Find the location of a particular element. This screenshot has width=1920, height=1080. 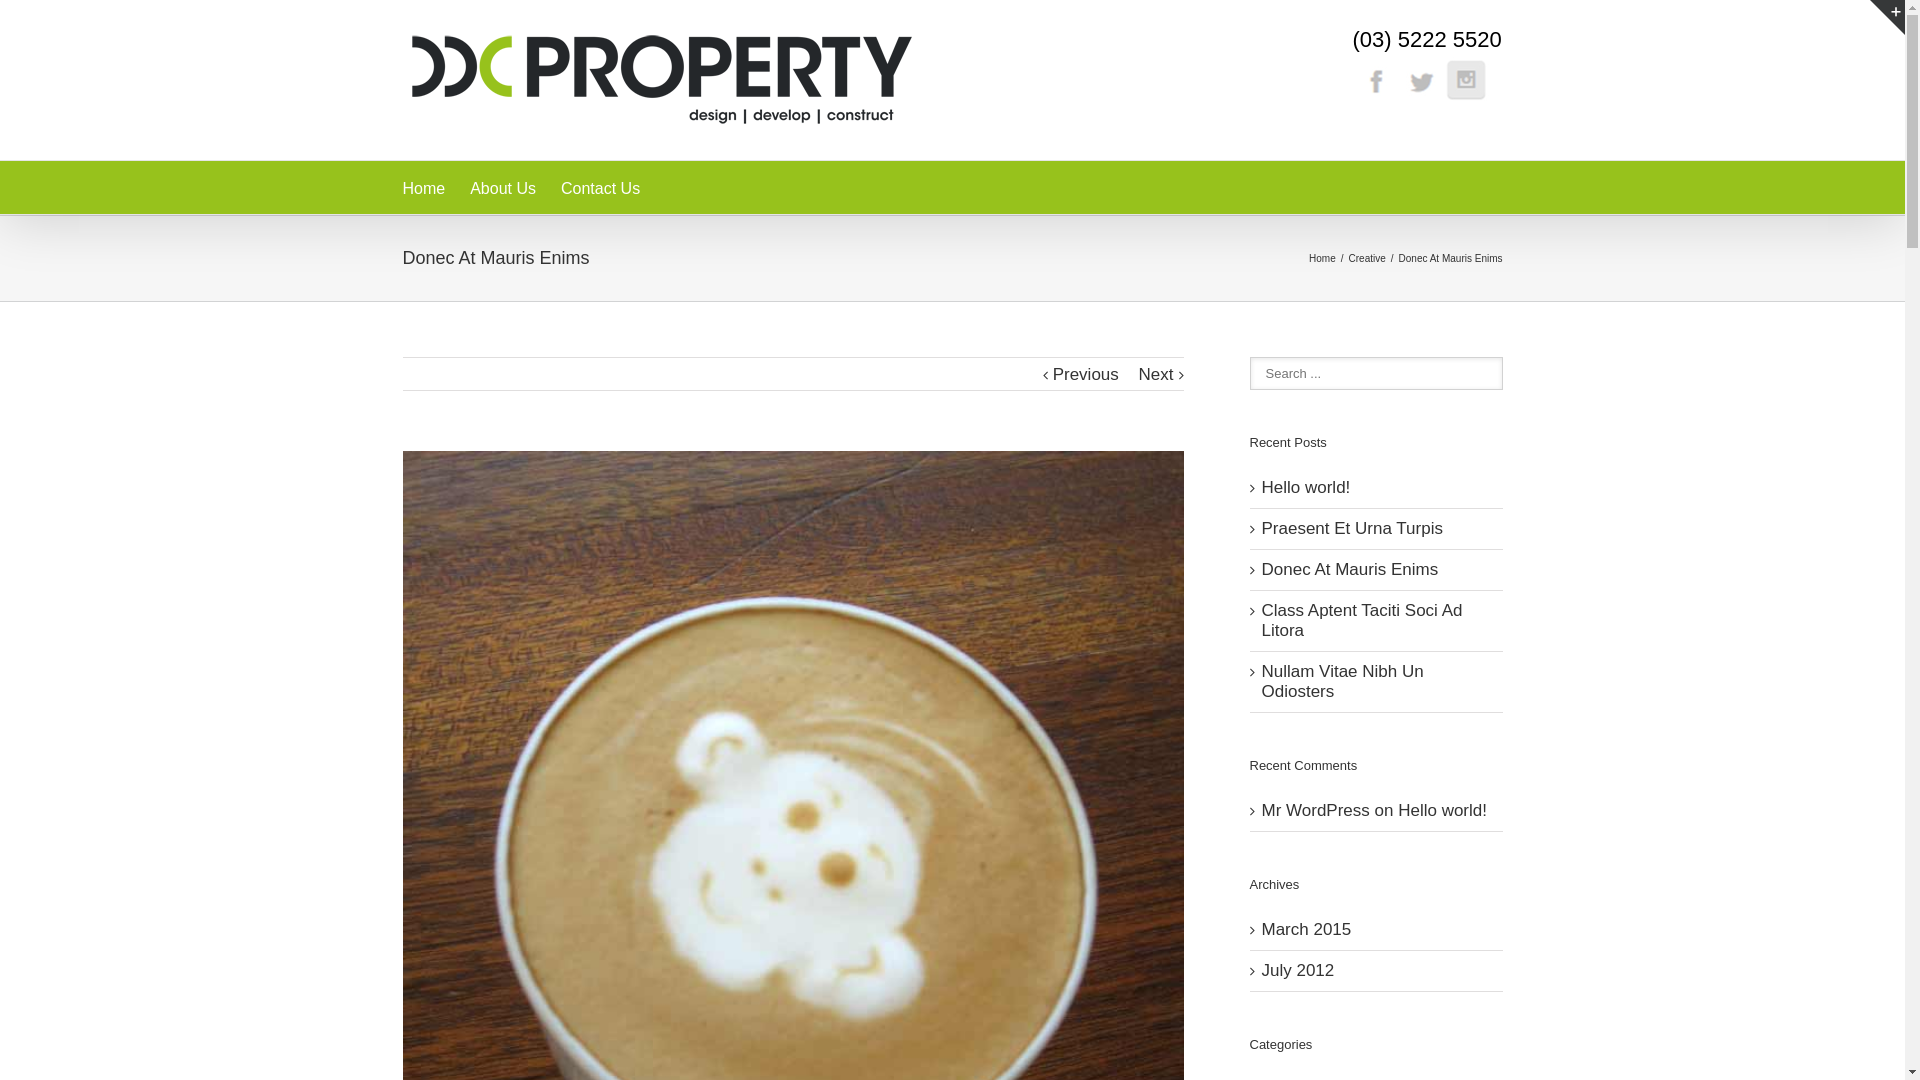

Next is located at coordinates (1156, 375).